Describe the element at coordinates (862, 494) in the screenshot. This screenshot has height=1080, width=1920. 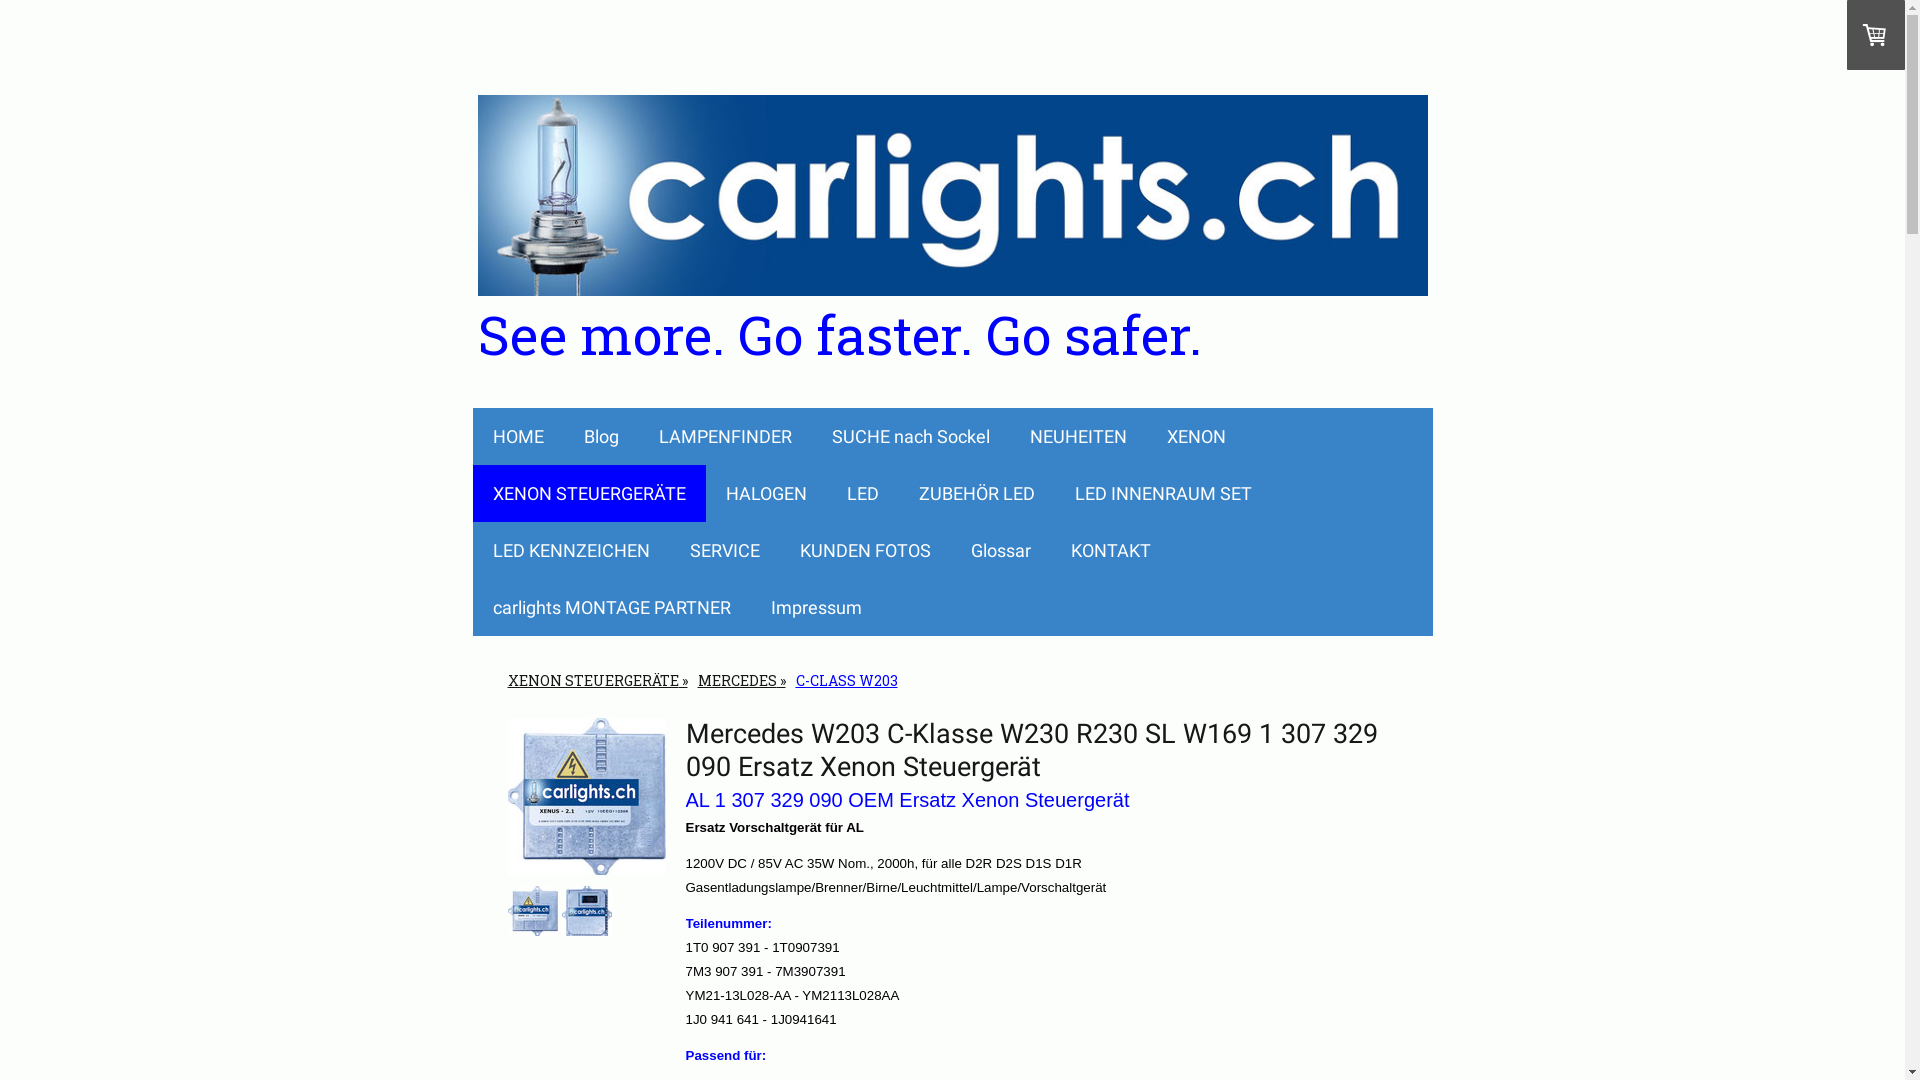
I see `LED` at that location.